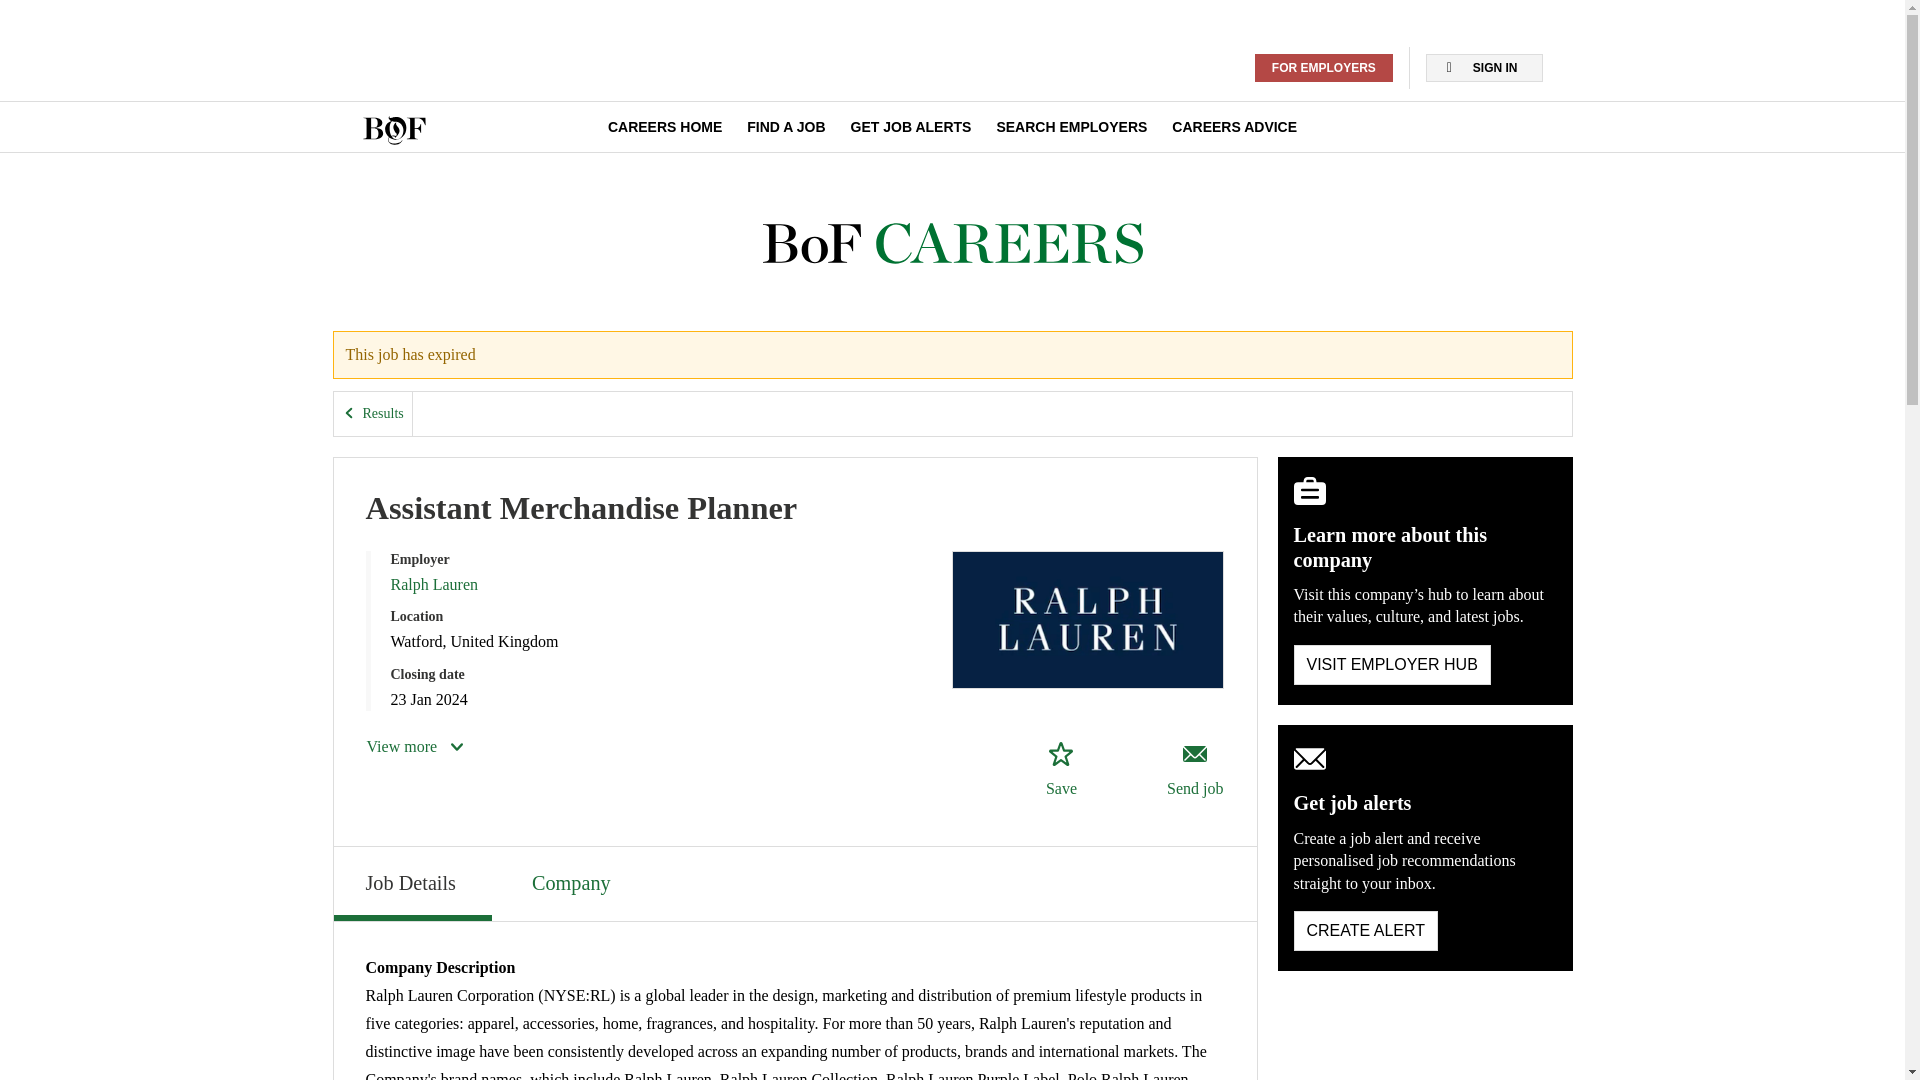  Describe the element at coordinates (952, 244) in the screenshot. I see `BoF Careers` at that location.